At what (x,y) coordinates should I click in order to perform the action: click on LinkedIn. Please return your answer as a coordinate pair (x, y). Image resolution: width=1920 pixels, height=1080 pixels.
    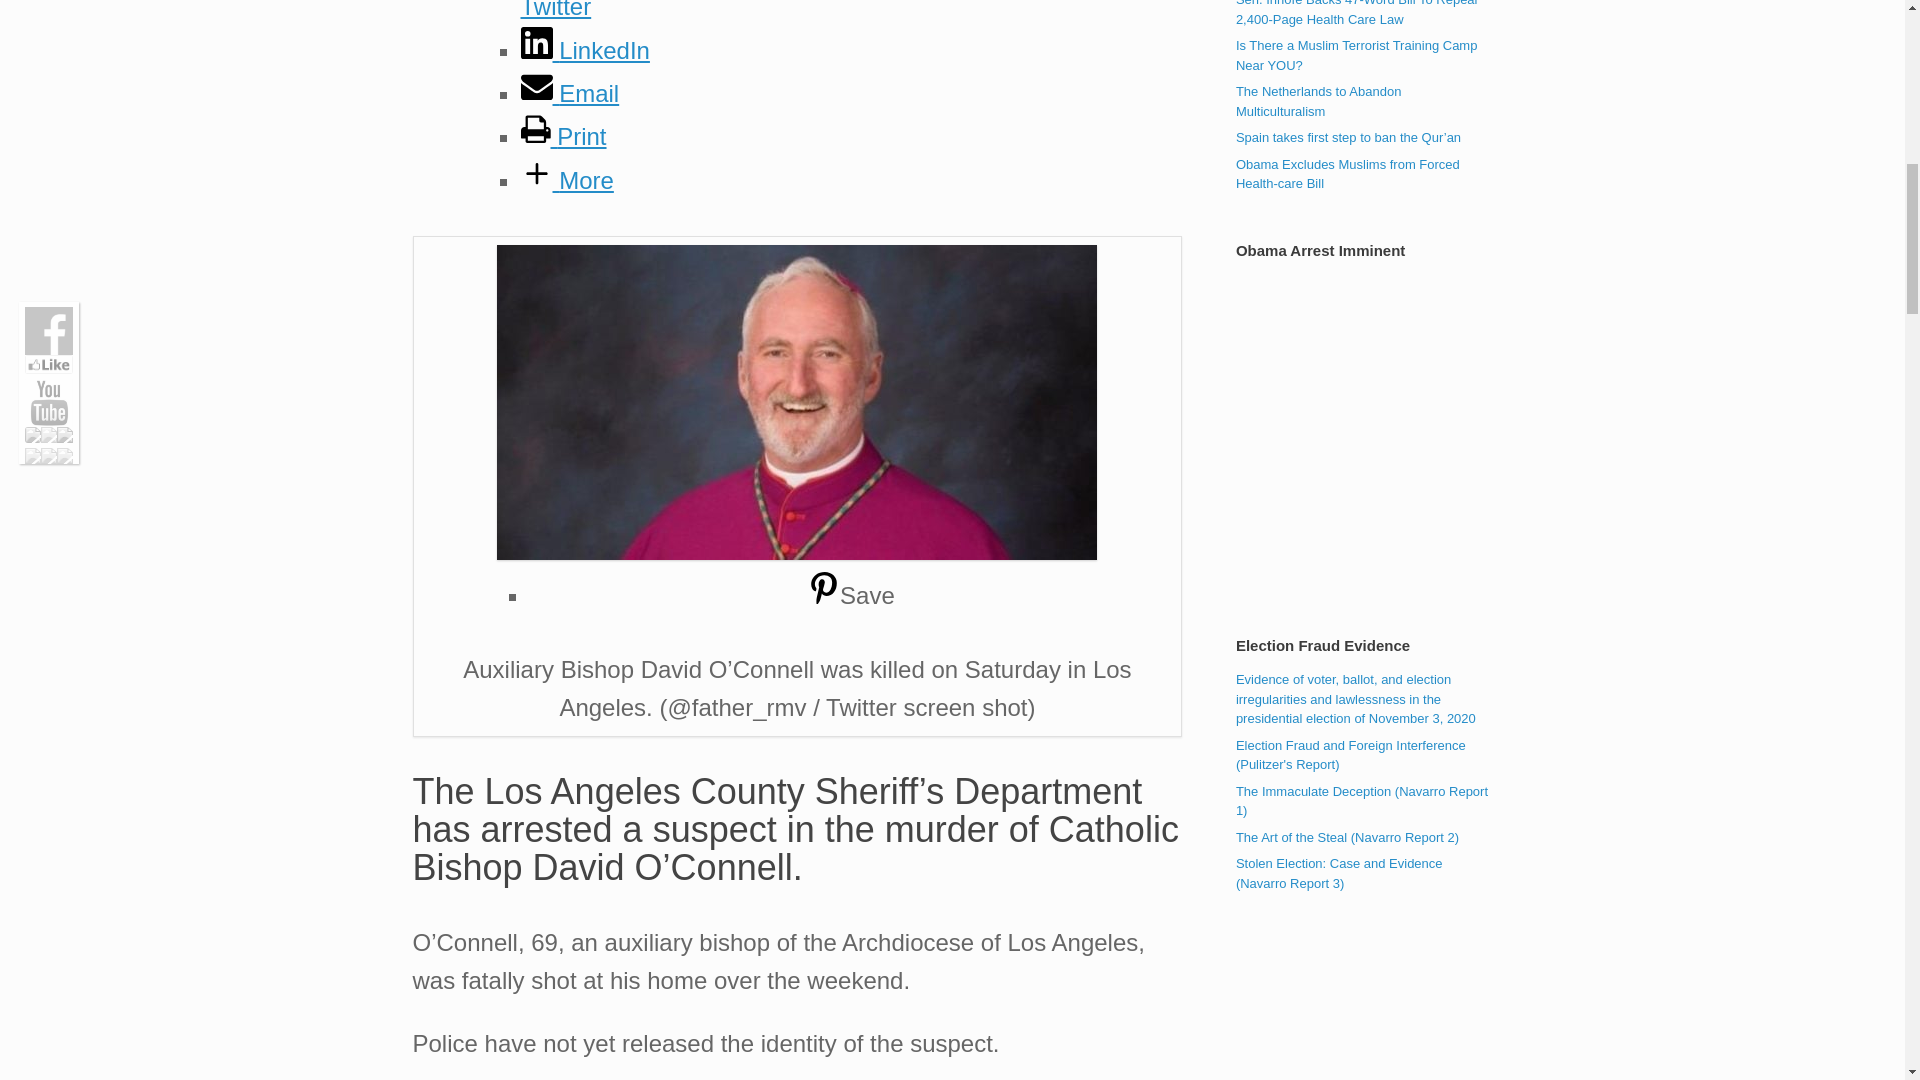
    Looking at the image, I should click on (584, 50).